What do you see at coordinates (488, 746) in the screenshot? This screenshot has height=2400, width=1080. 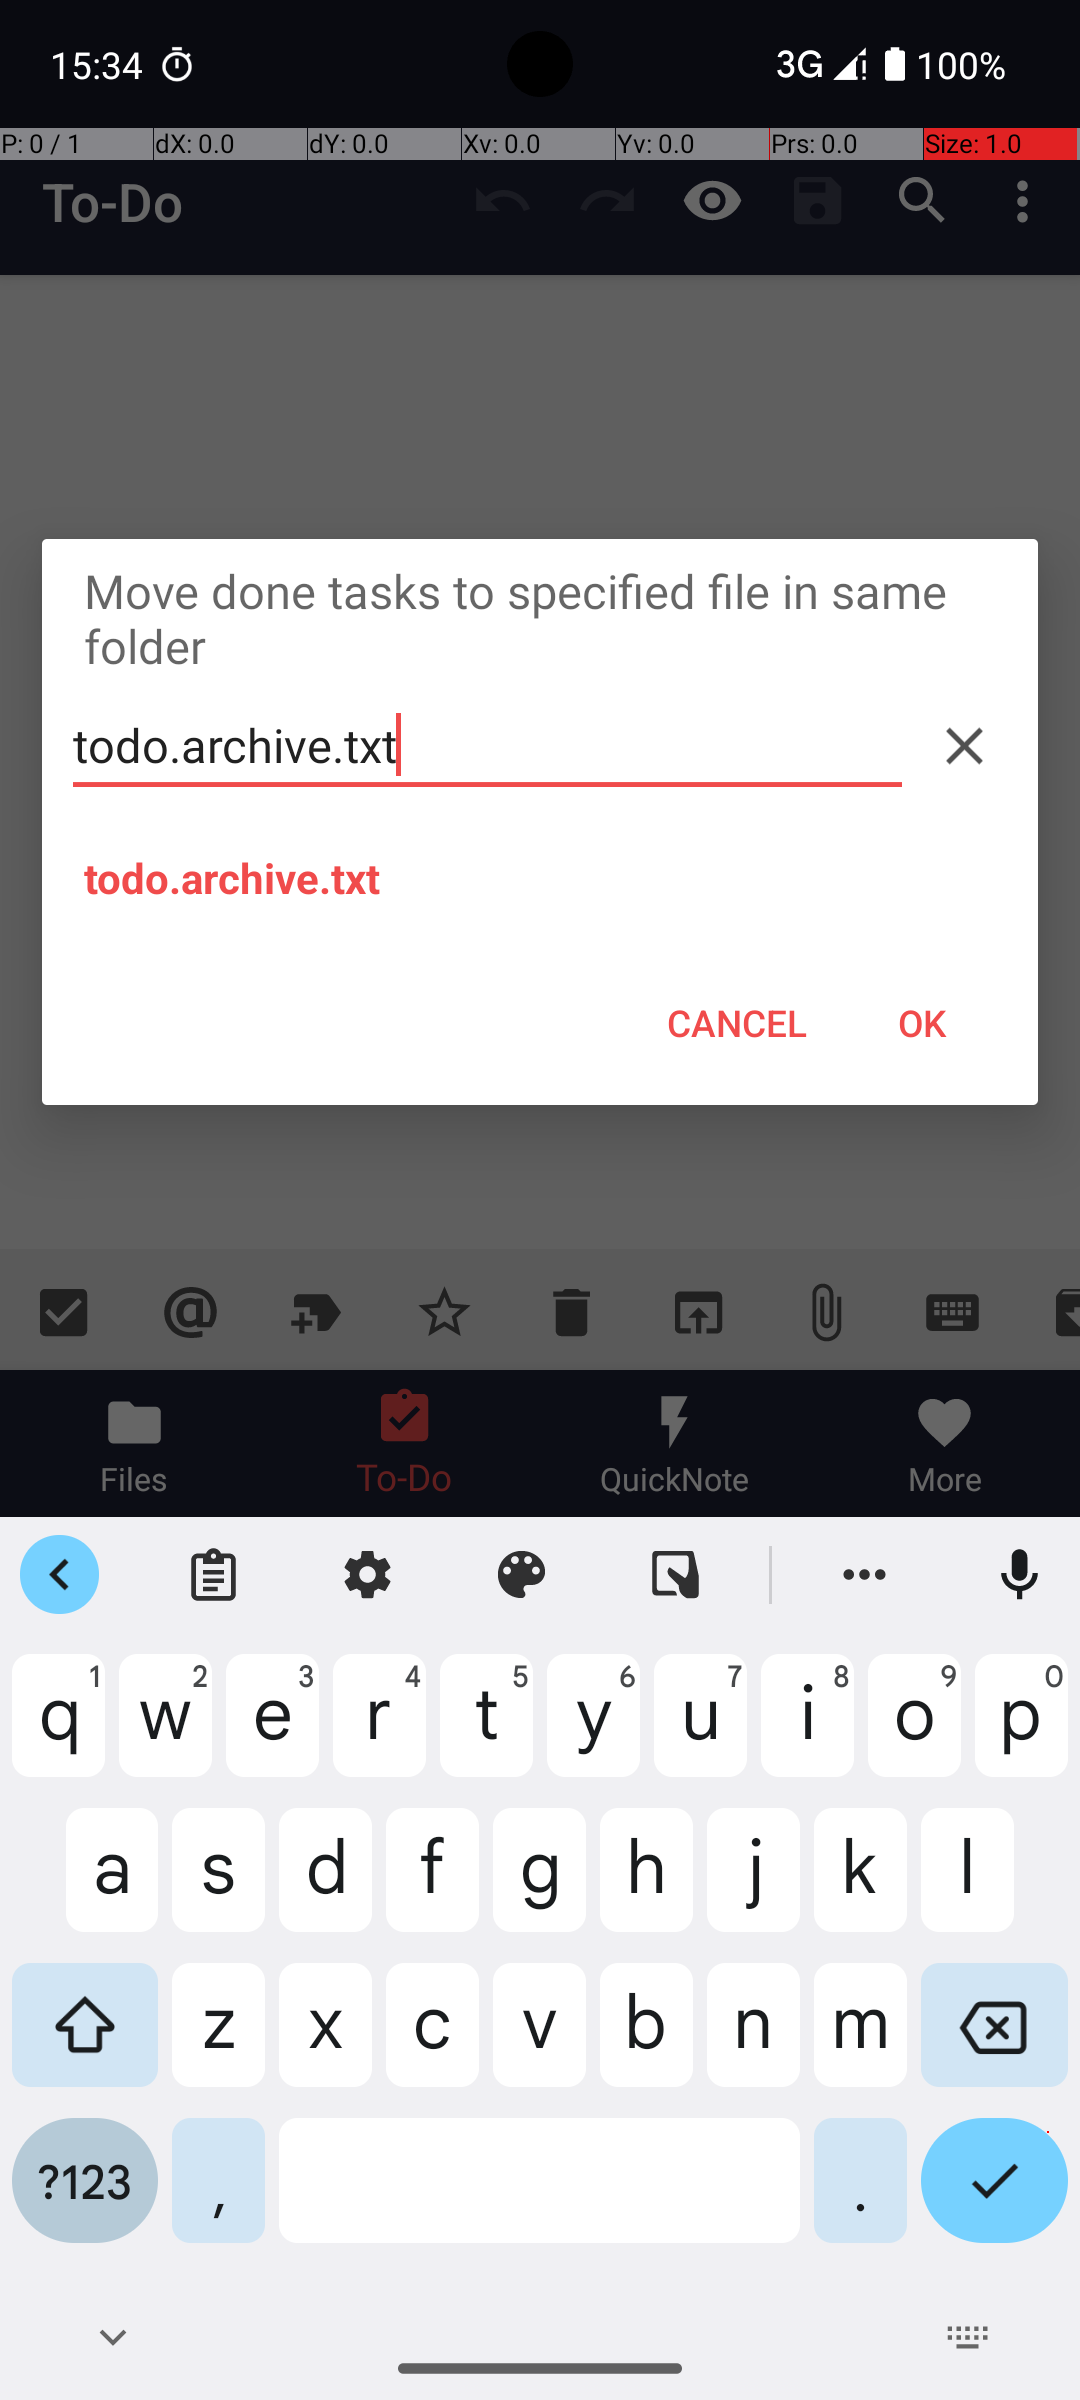 I see `todo.archive.txt` at bounding box center [488, 746].